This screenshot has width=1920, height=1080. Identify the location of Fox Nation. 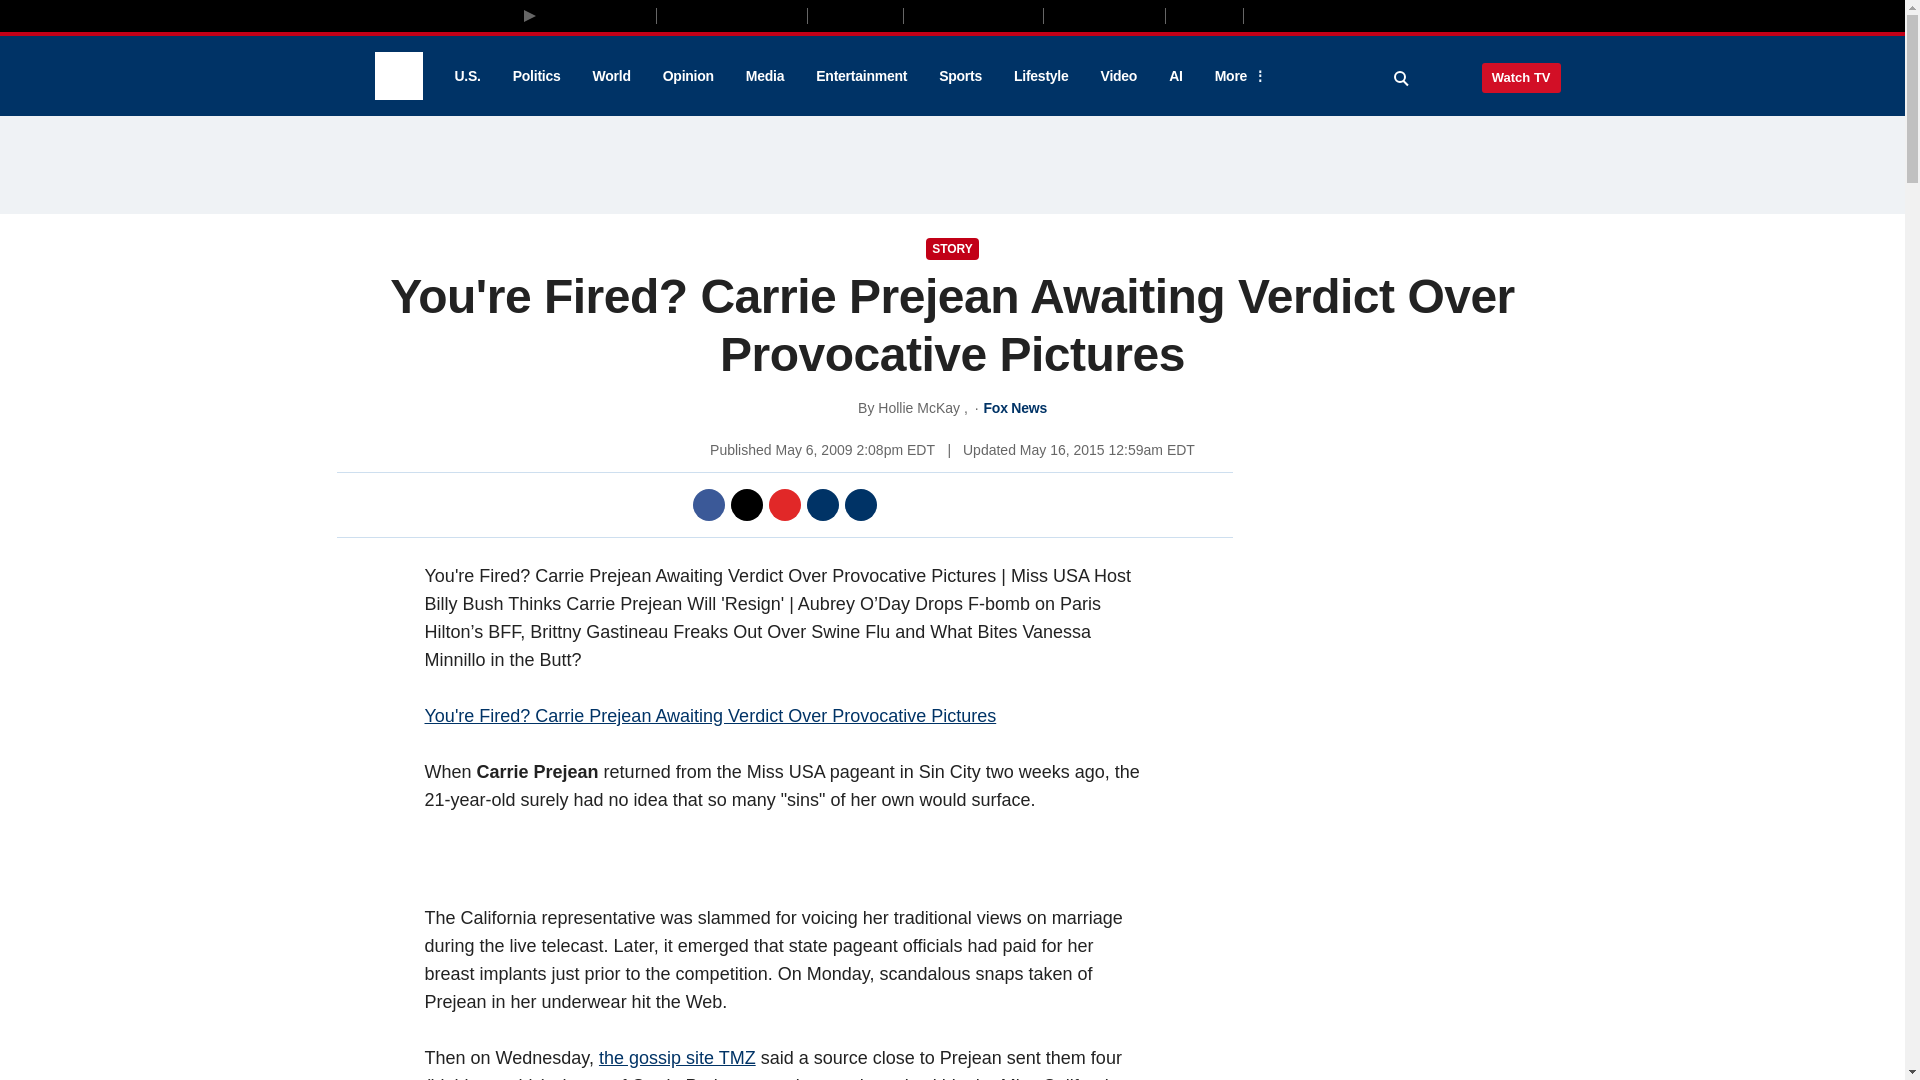
(855, 15).